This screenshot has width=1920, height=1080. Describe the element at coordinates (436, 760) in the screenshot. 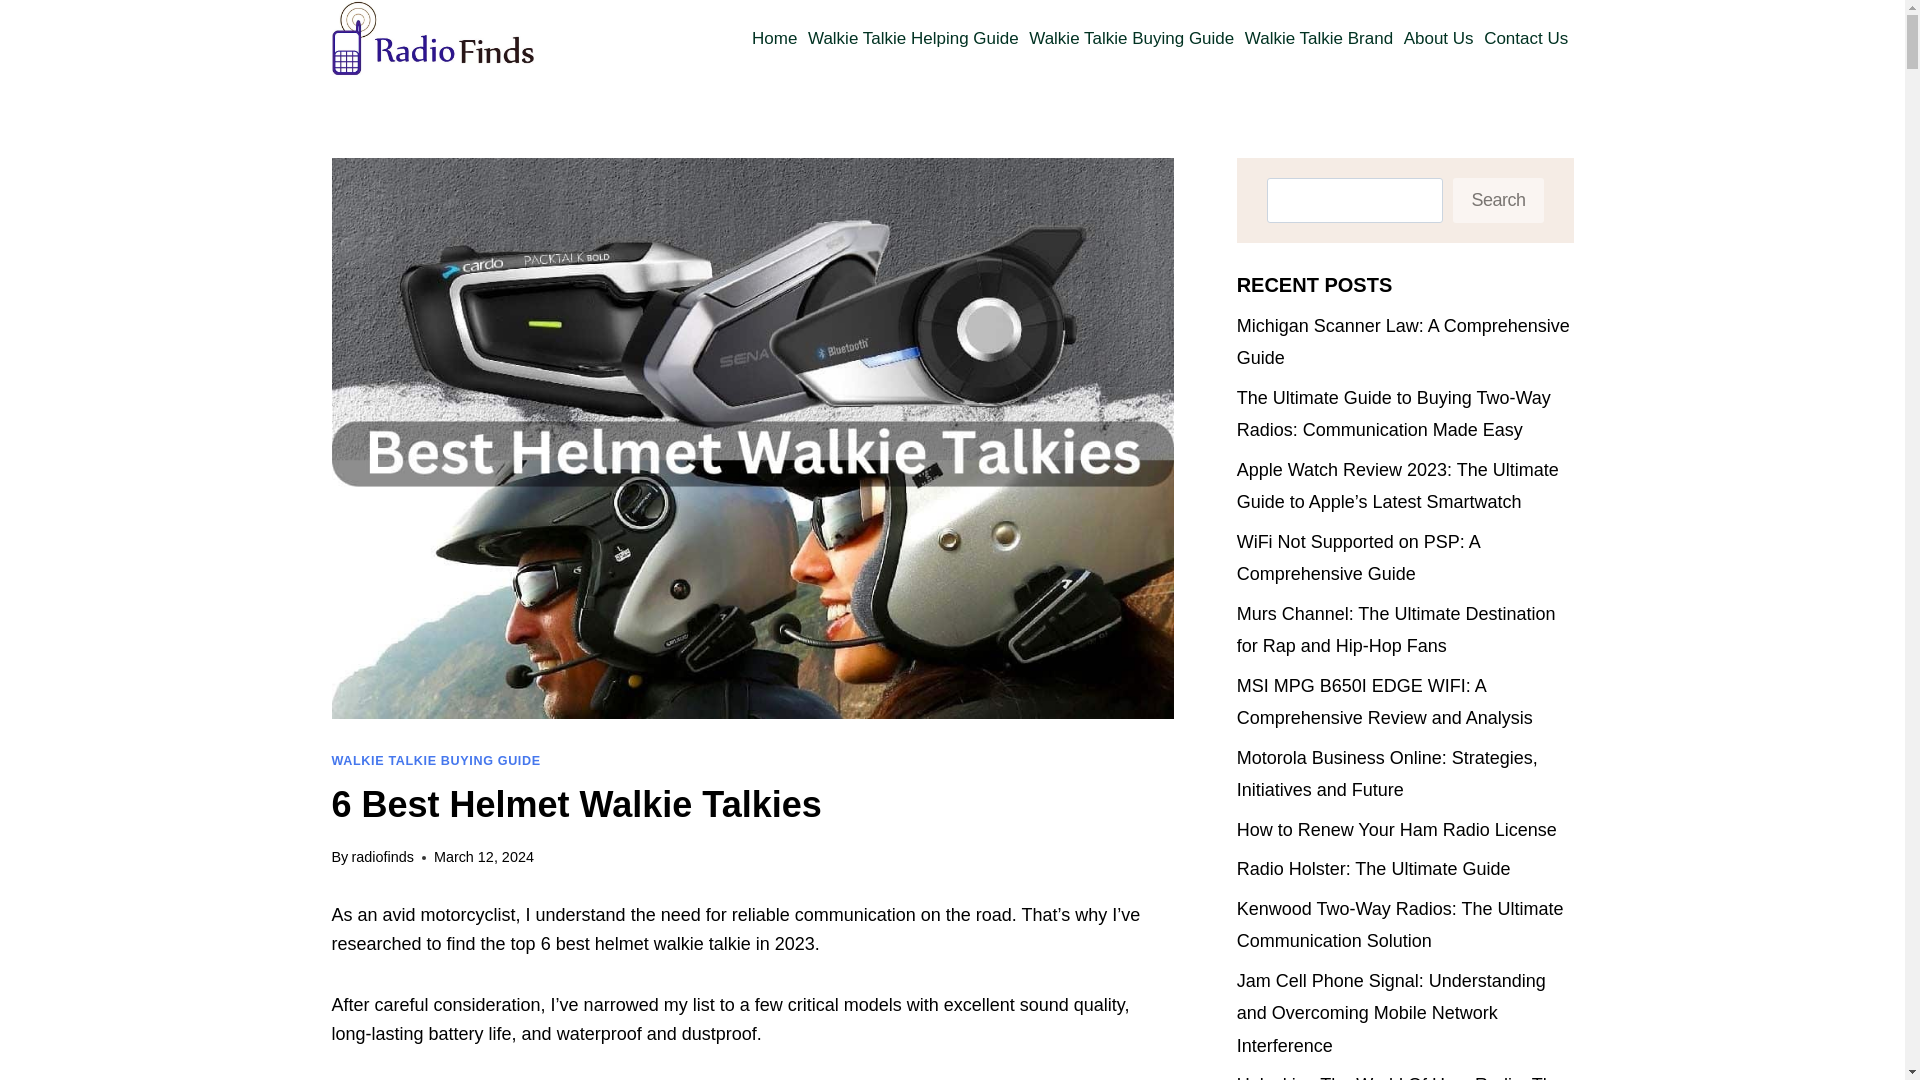

I see `WALKIE TALKIE BUYING GUIDE` at that location.